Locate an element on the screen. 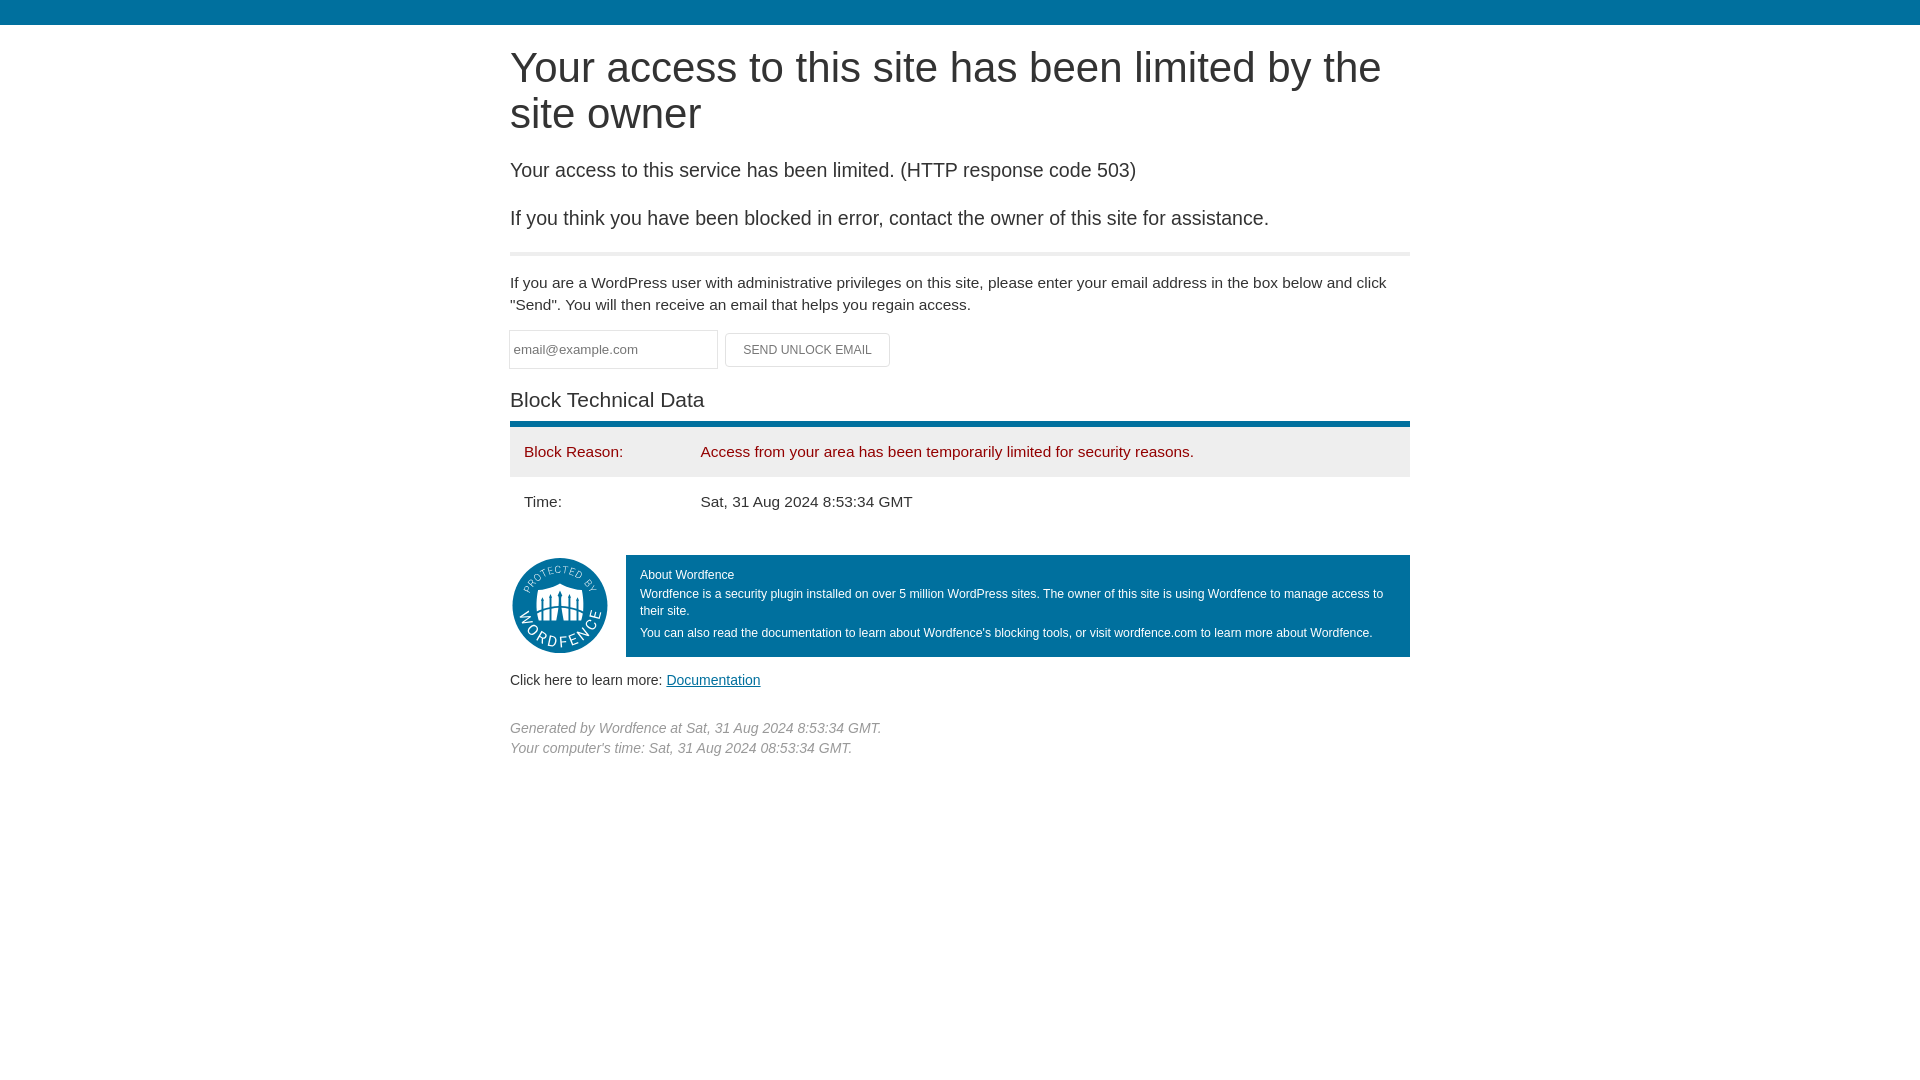 The width and height of the screenshot is (1920, 1080). Documentation is located at coordinates (713, 679).